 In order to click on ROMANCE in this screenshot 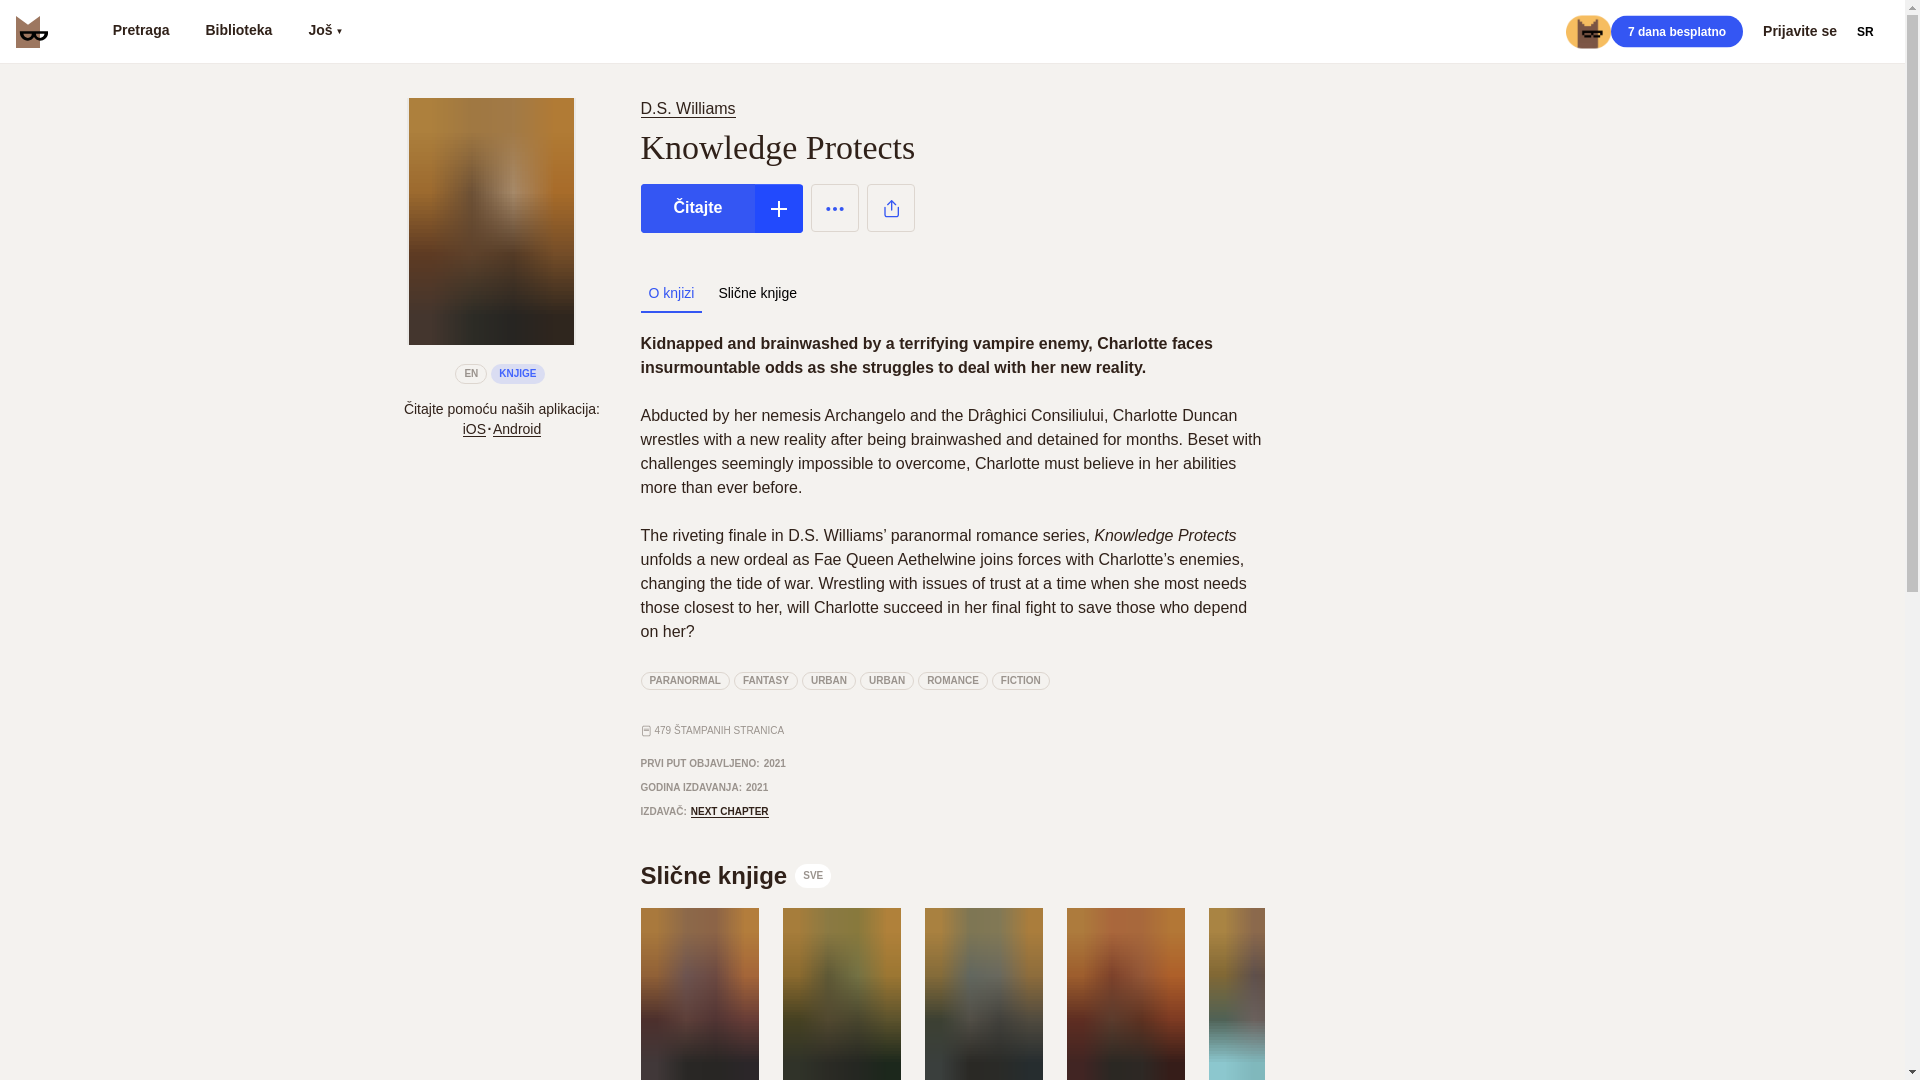, I will do `click(952, 680)`.